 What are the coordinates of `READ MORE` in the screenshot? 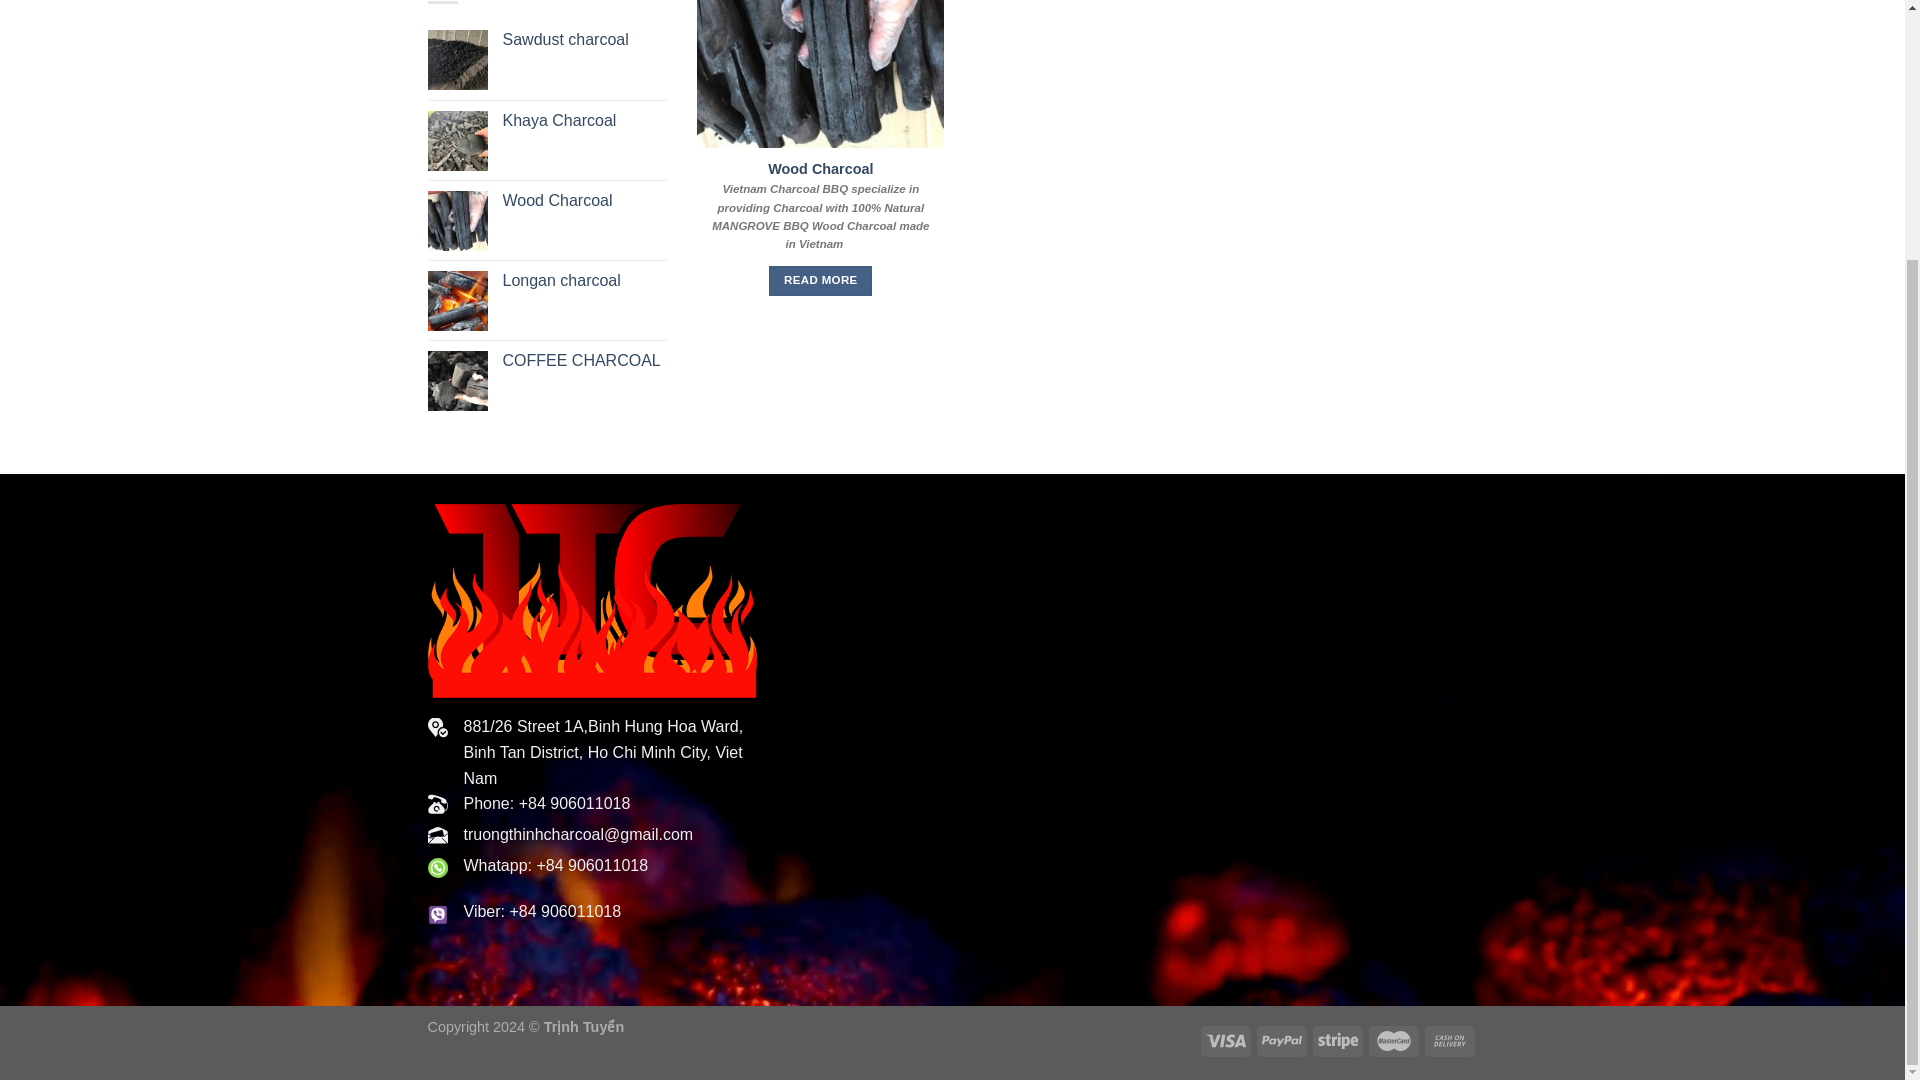 It's located at (820, 280).